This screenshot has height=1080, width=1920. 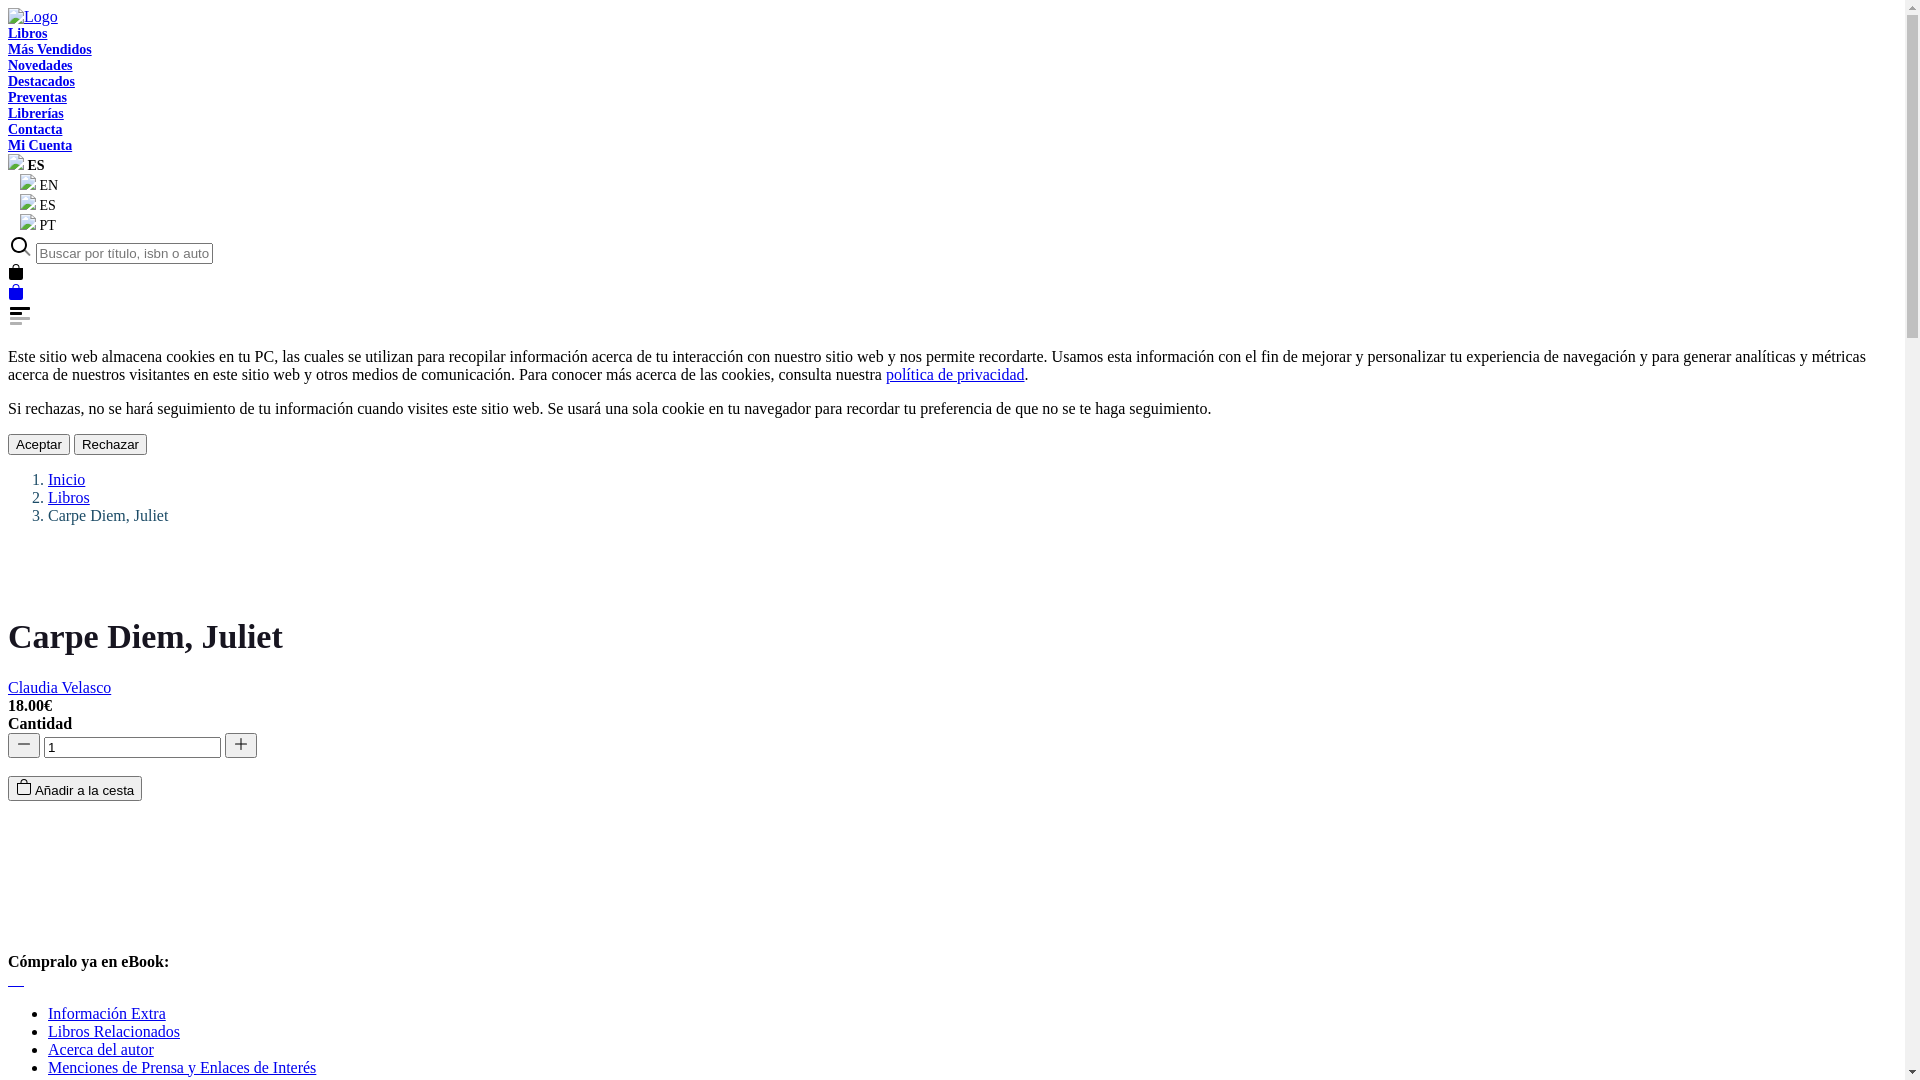 I want to click on Acerca del autor, so click(x=101, y=1050).